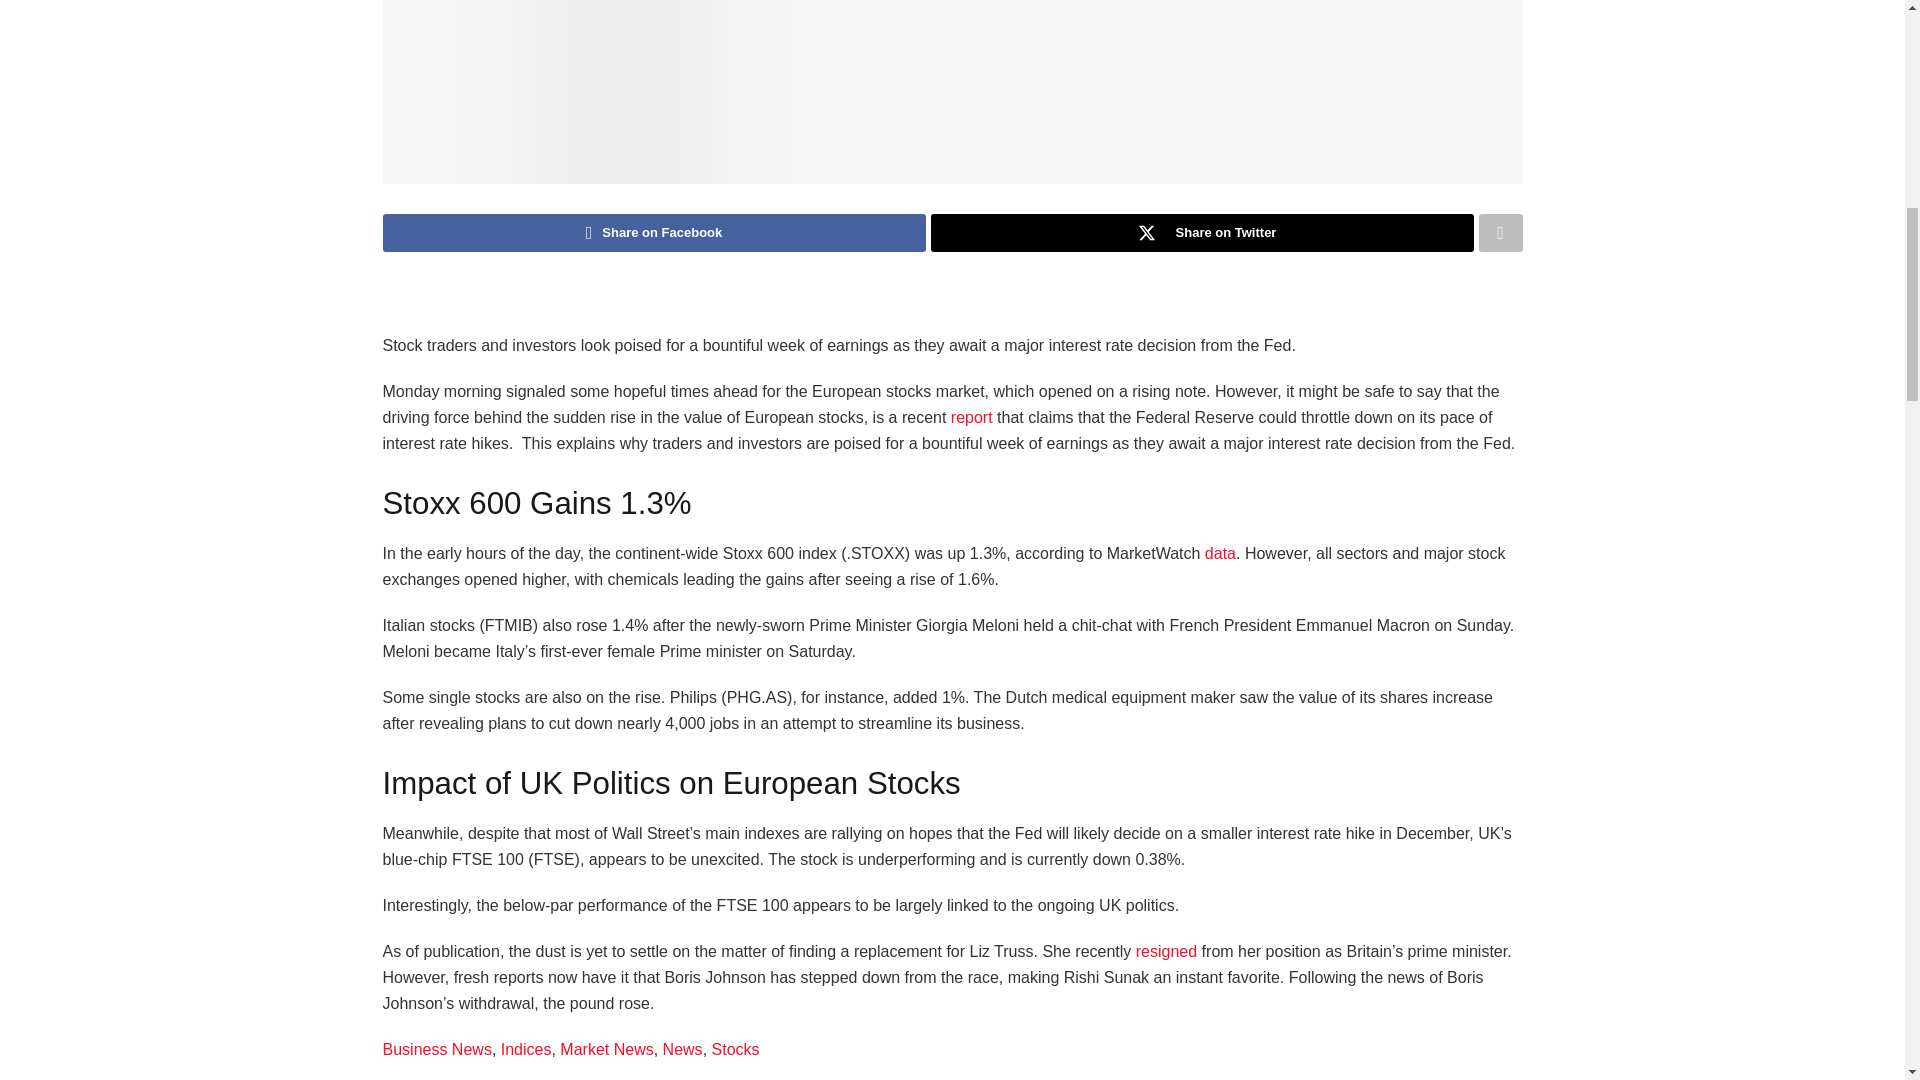  Describe the element at coordinates (682, 1050) in the screenshot. I see `View all posts in News` at that location.